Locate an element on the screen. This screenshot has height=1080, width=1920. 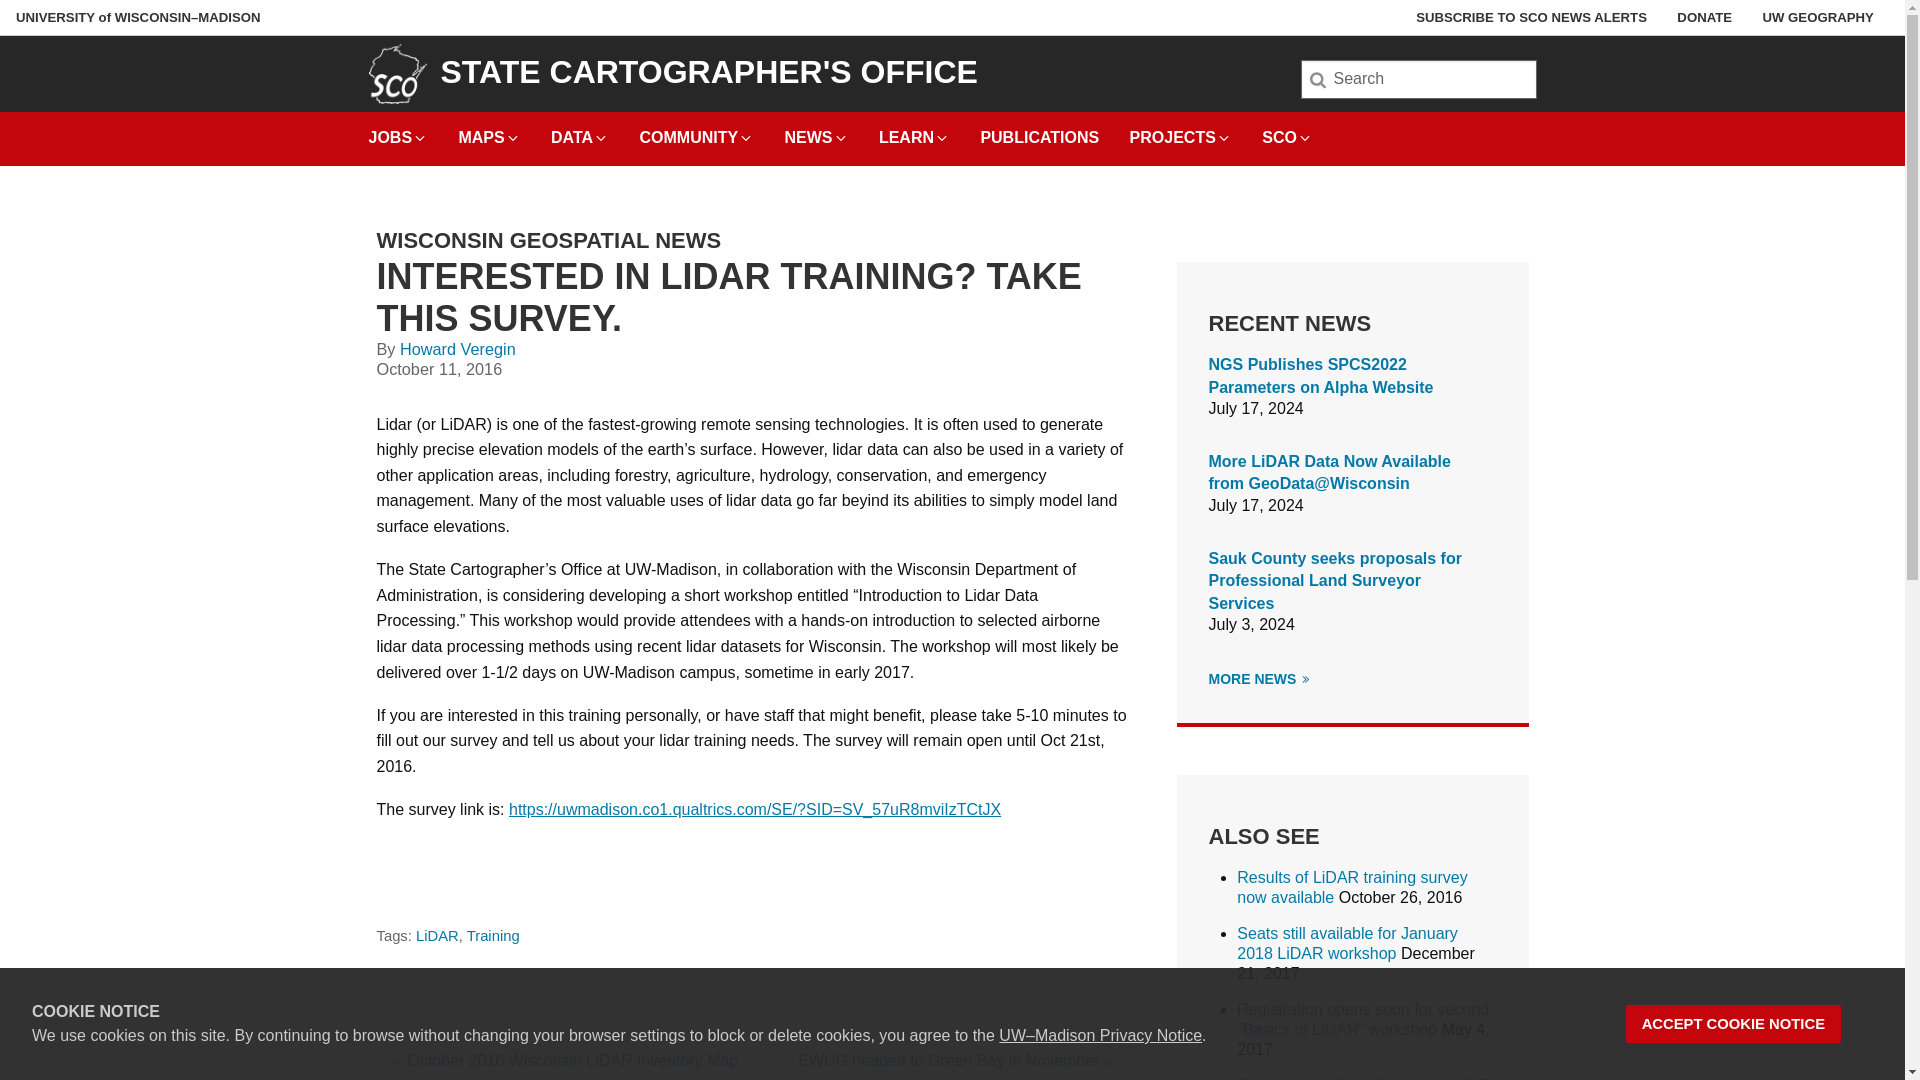
EXPAND is located at coordinates (840, 137).